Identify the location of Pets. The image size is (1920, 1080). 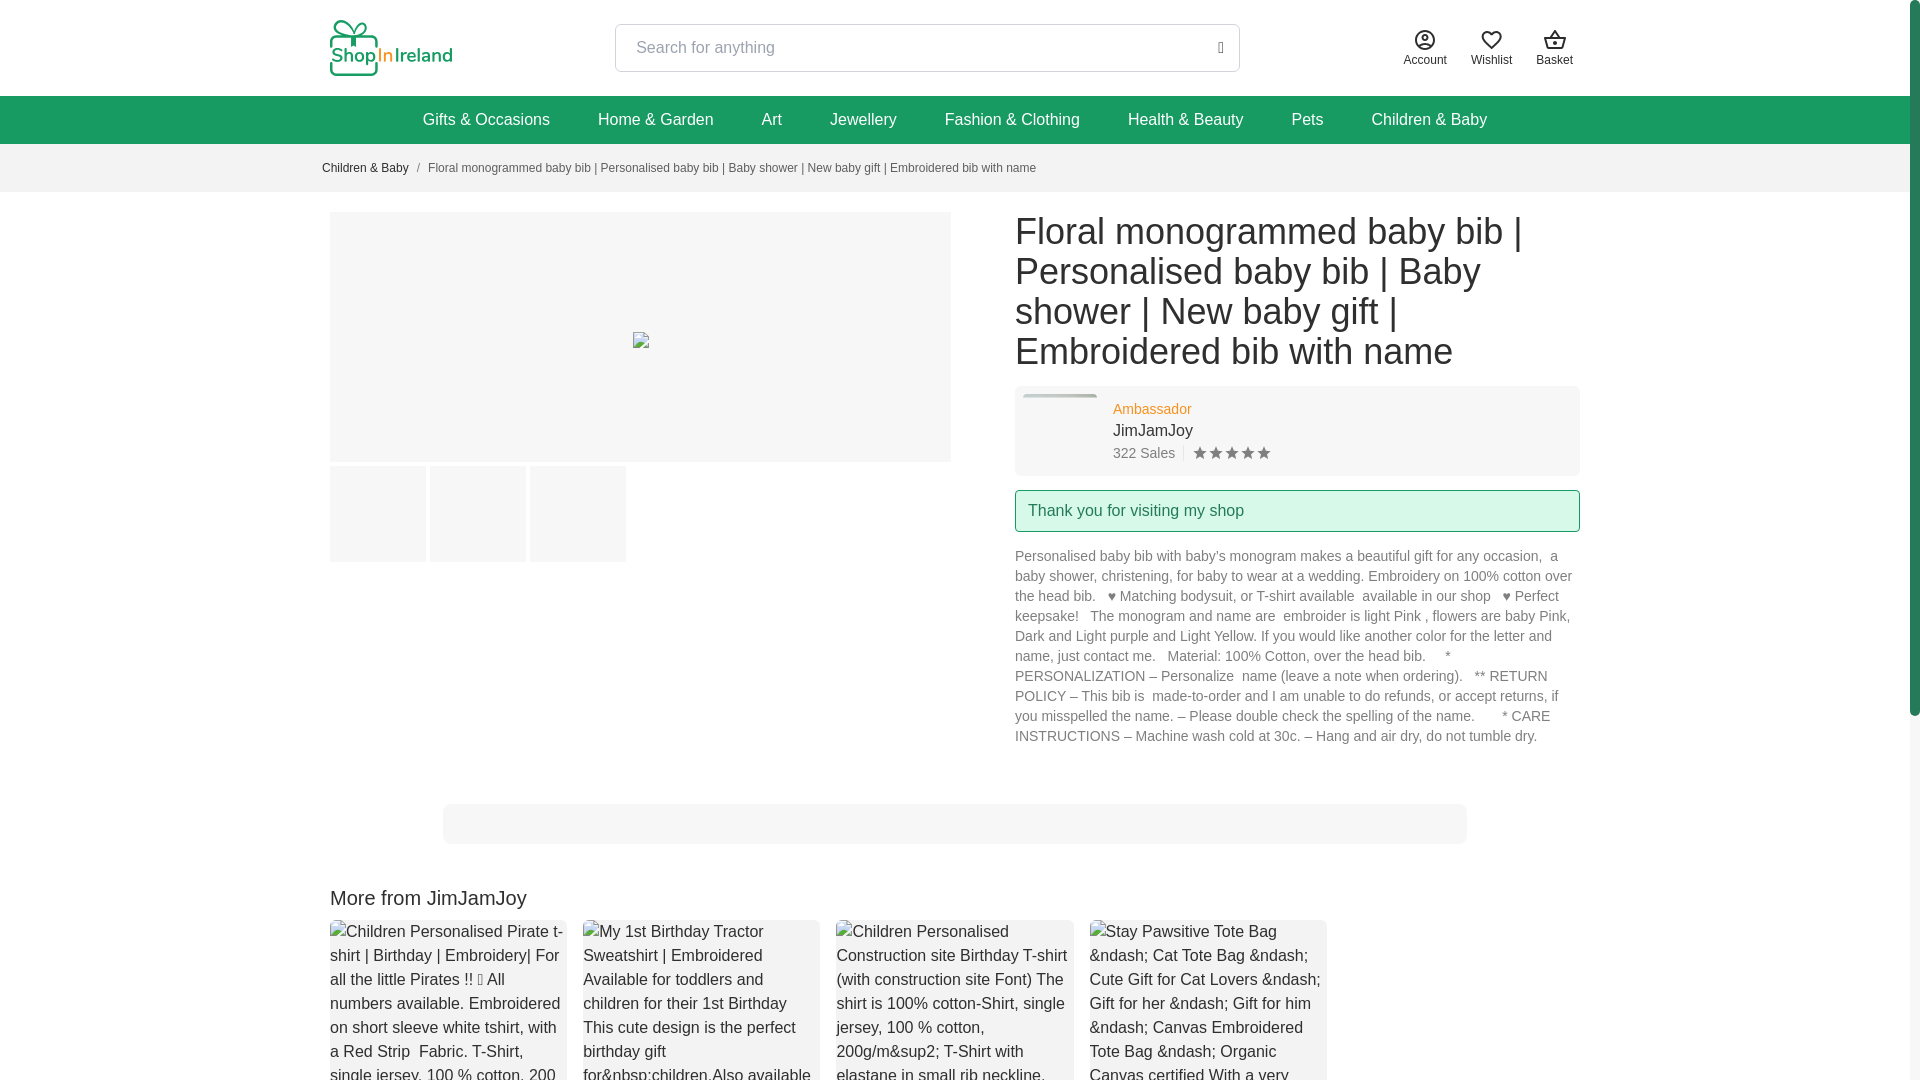
(1307, 120).